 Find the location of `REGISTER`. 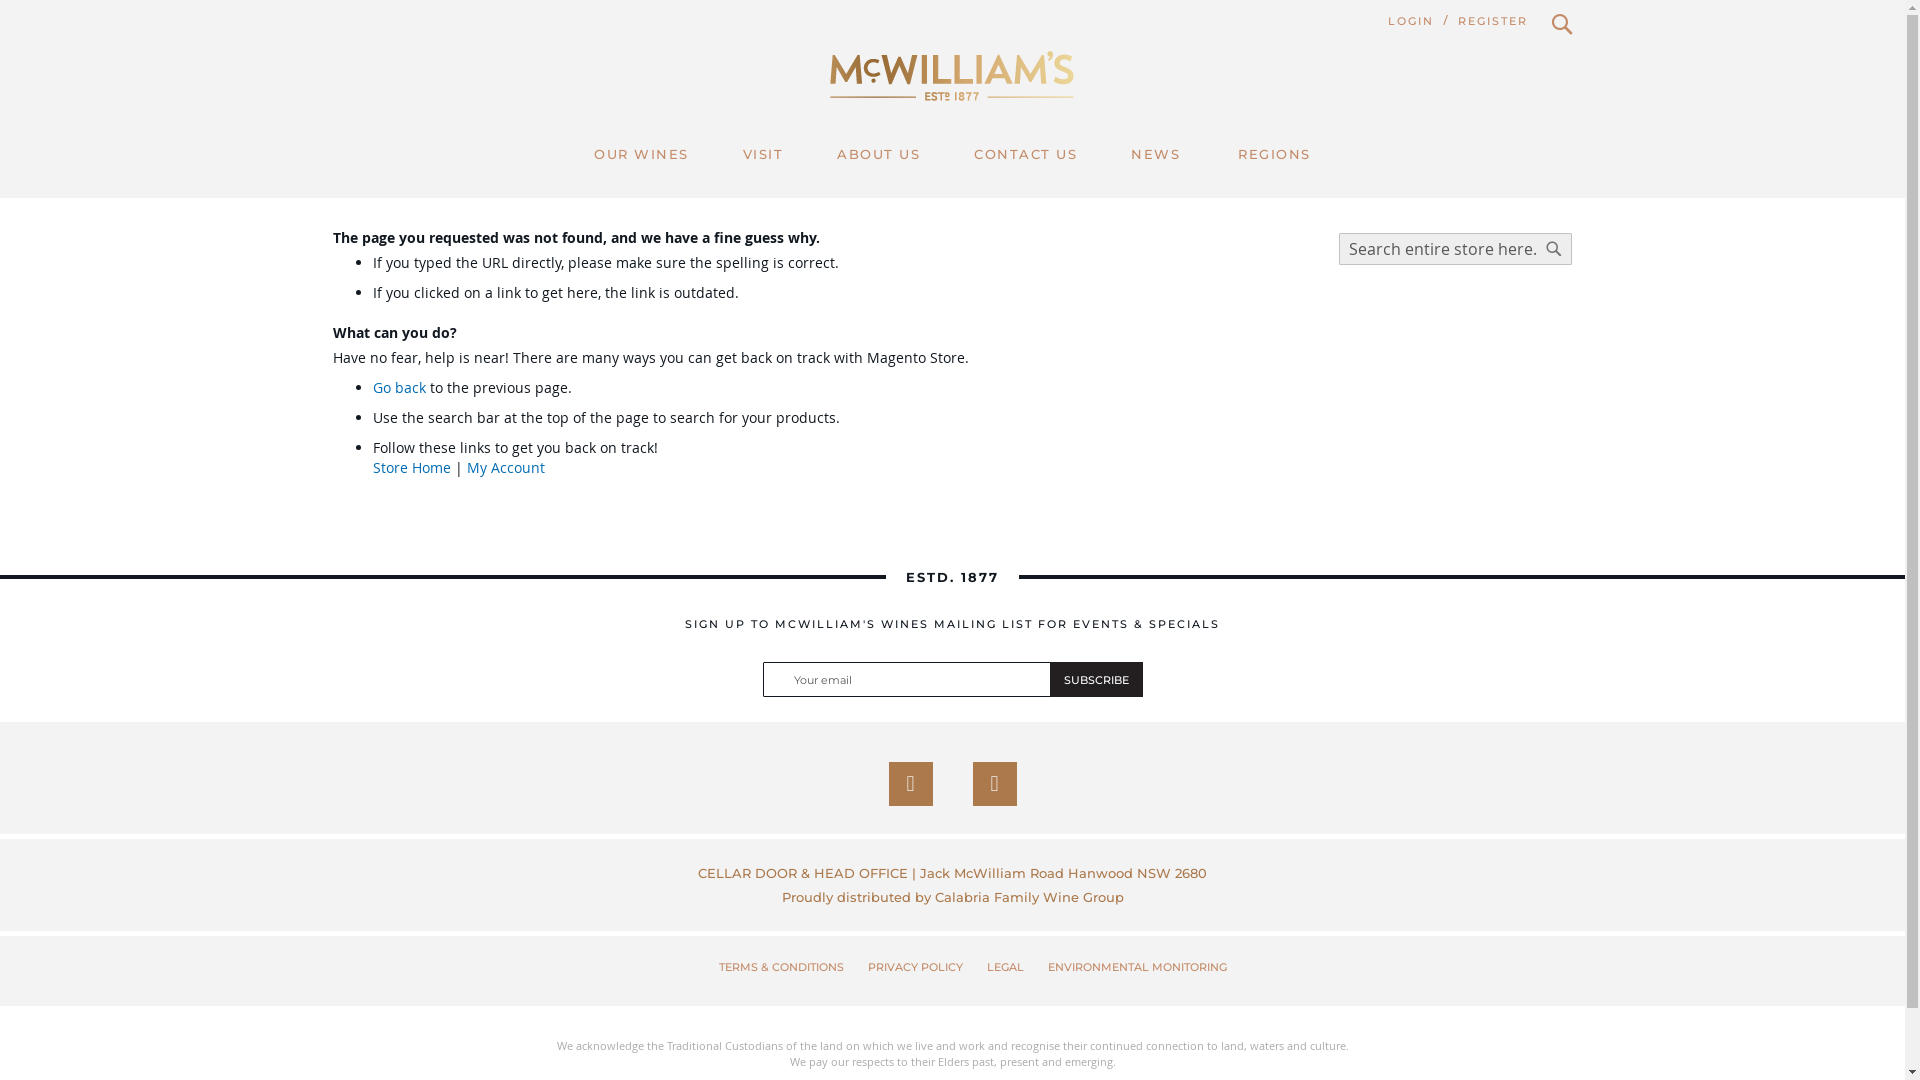

REGISTER is located at coordinates (1493, 22).